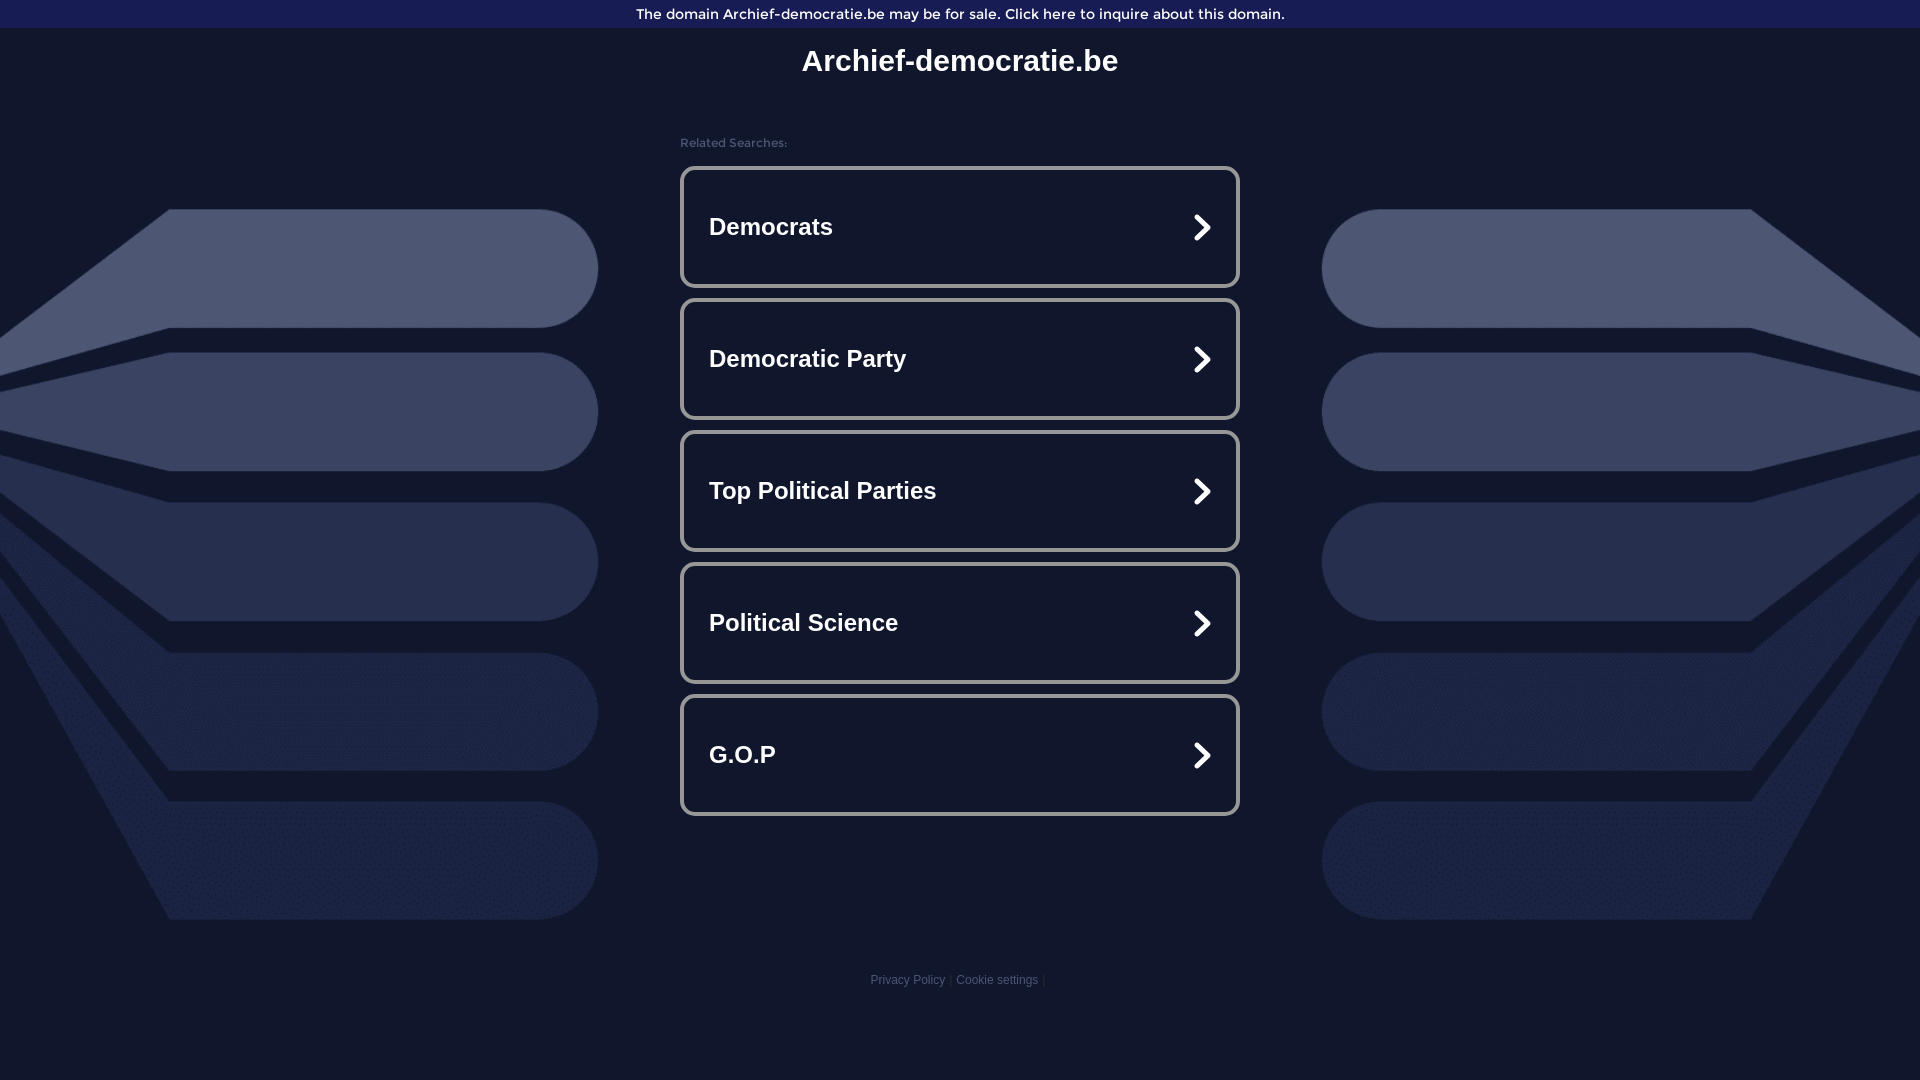 The height and width of the screenshot is (1080, 1920). I want to click on Cookie settings, so click(997, 980).